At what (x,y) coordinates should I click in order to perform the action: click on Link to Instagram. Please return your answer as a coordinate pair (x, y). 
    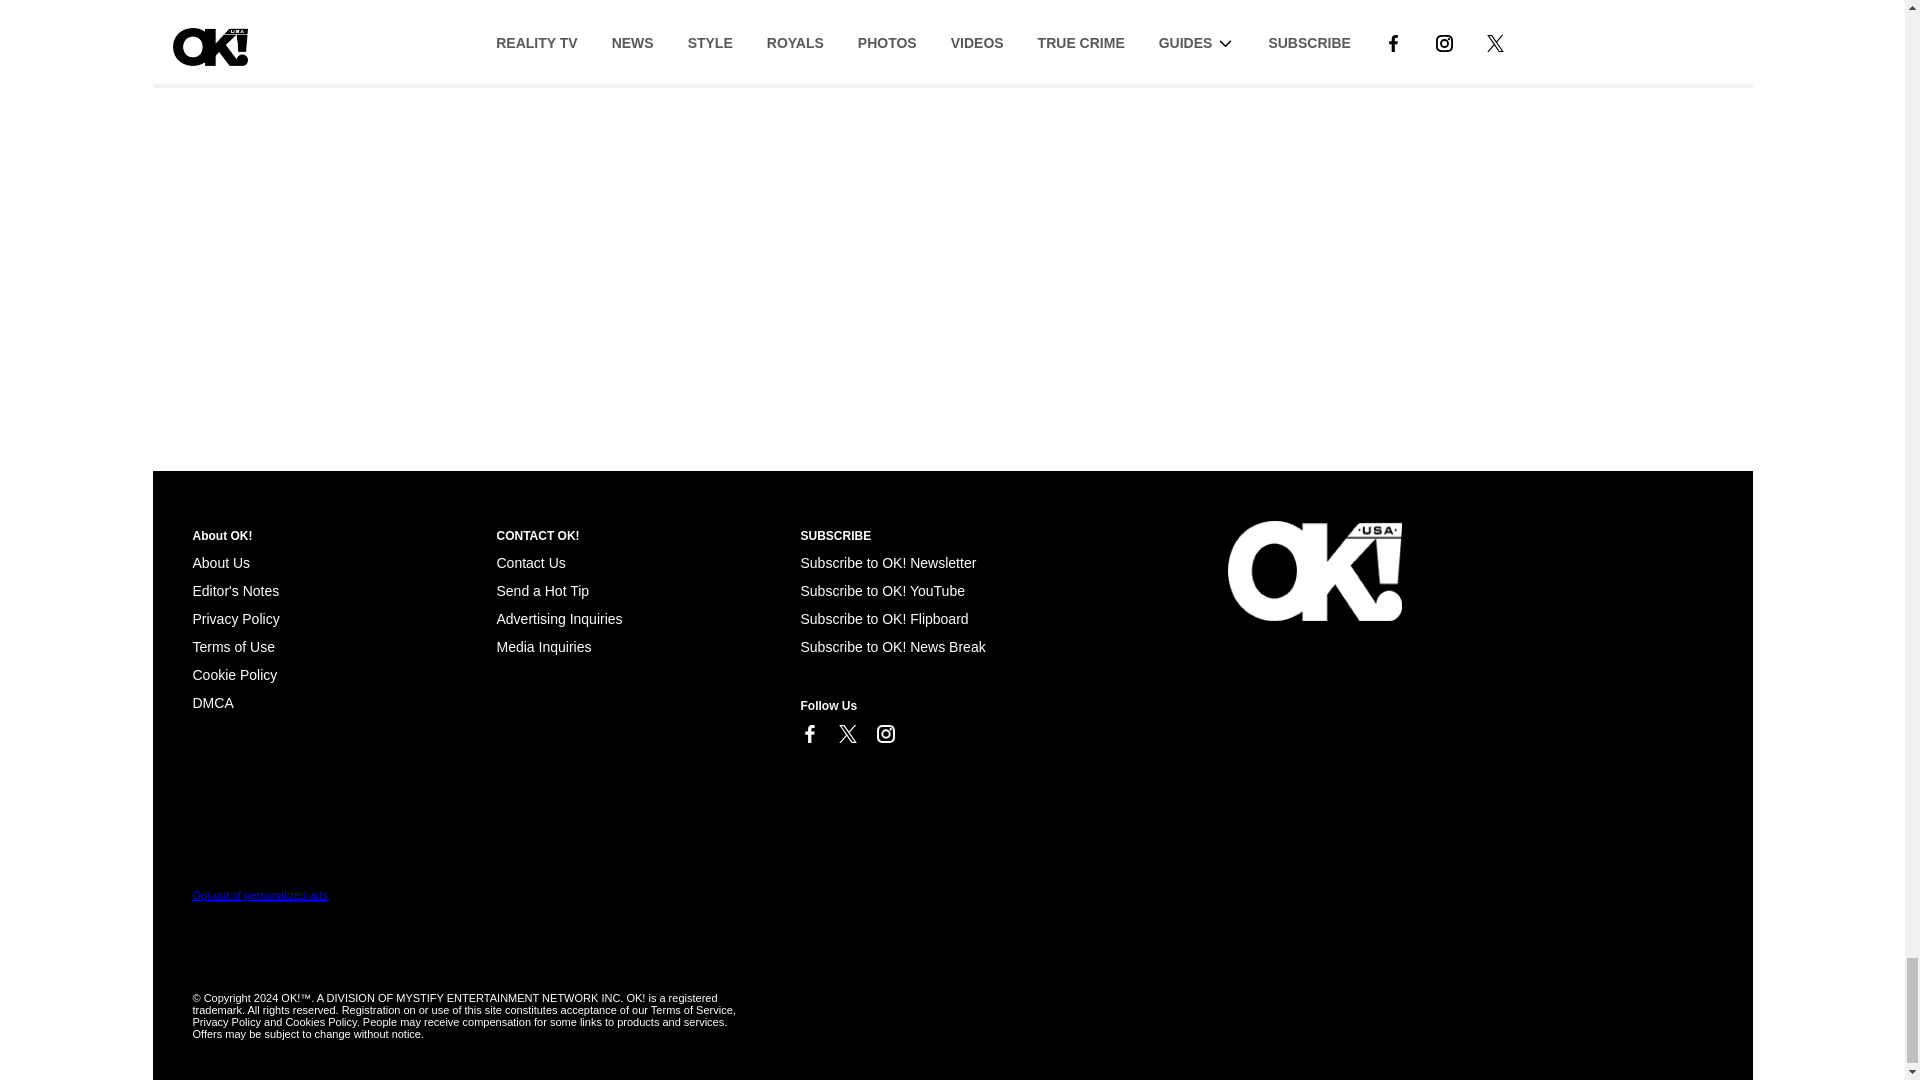
    Looking at the image, I should click on (884, 734).